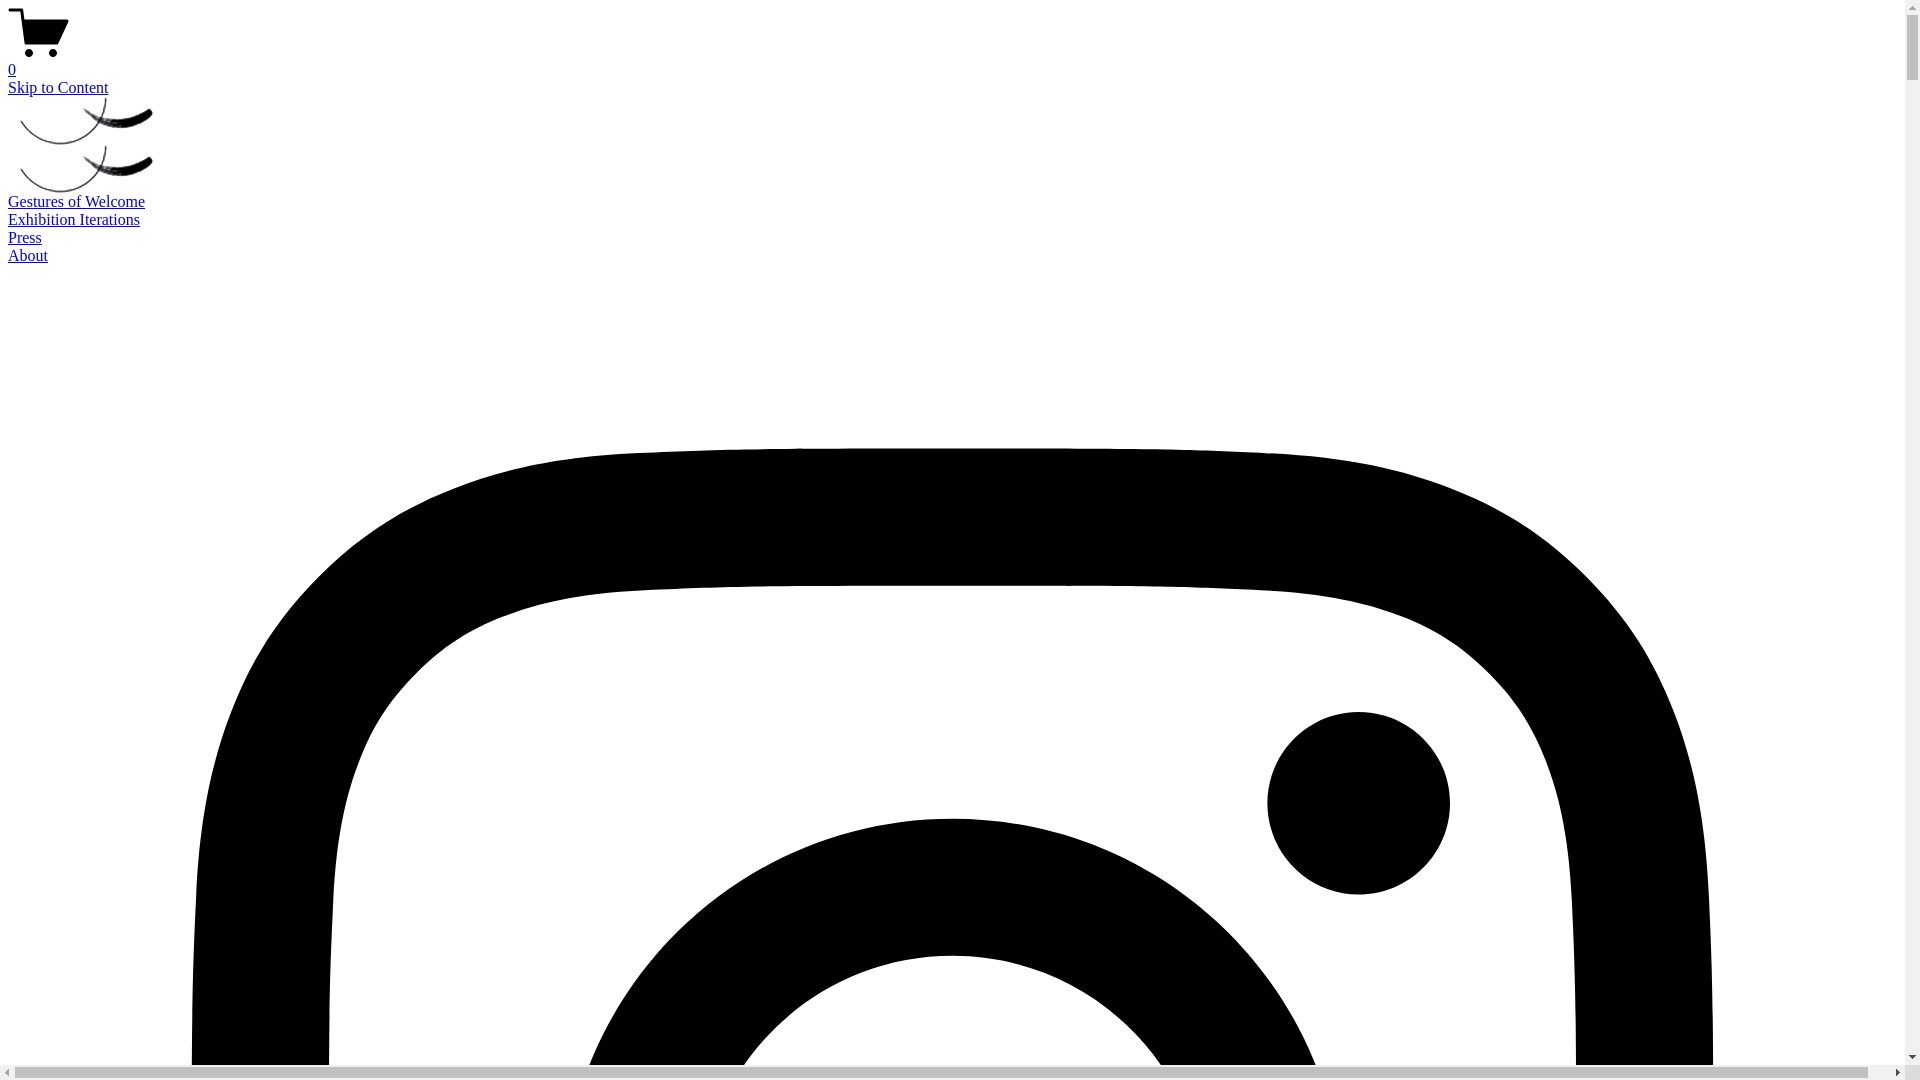 The image size is (1920, 1080). What do you see at coordinates (58, 88) in the screenshot?
I see `Skip to Content` at bounding box center [58, 88].